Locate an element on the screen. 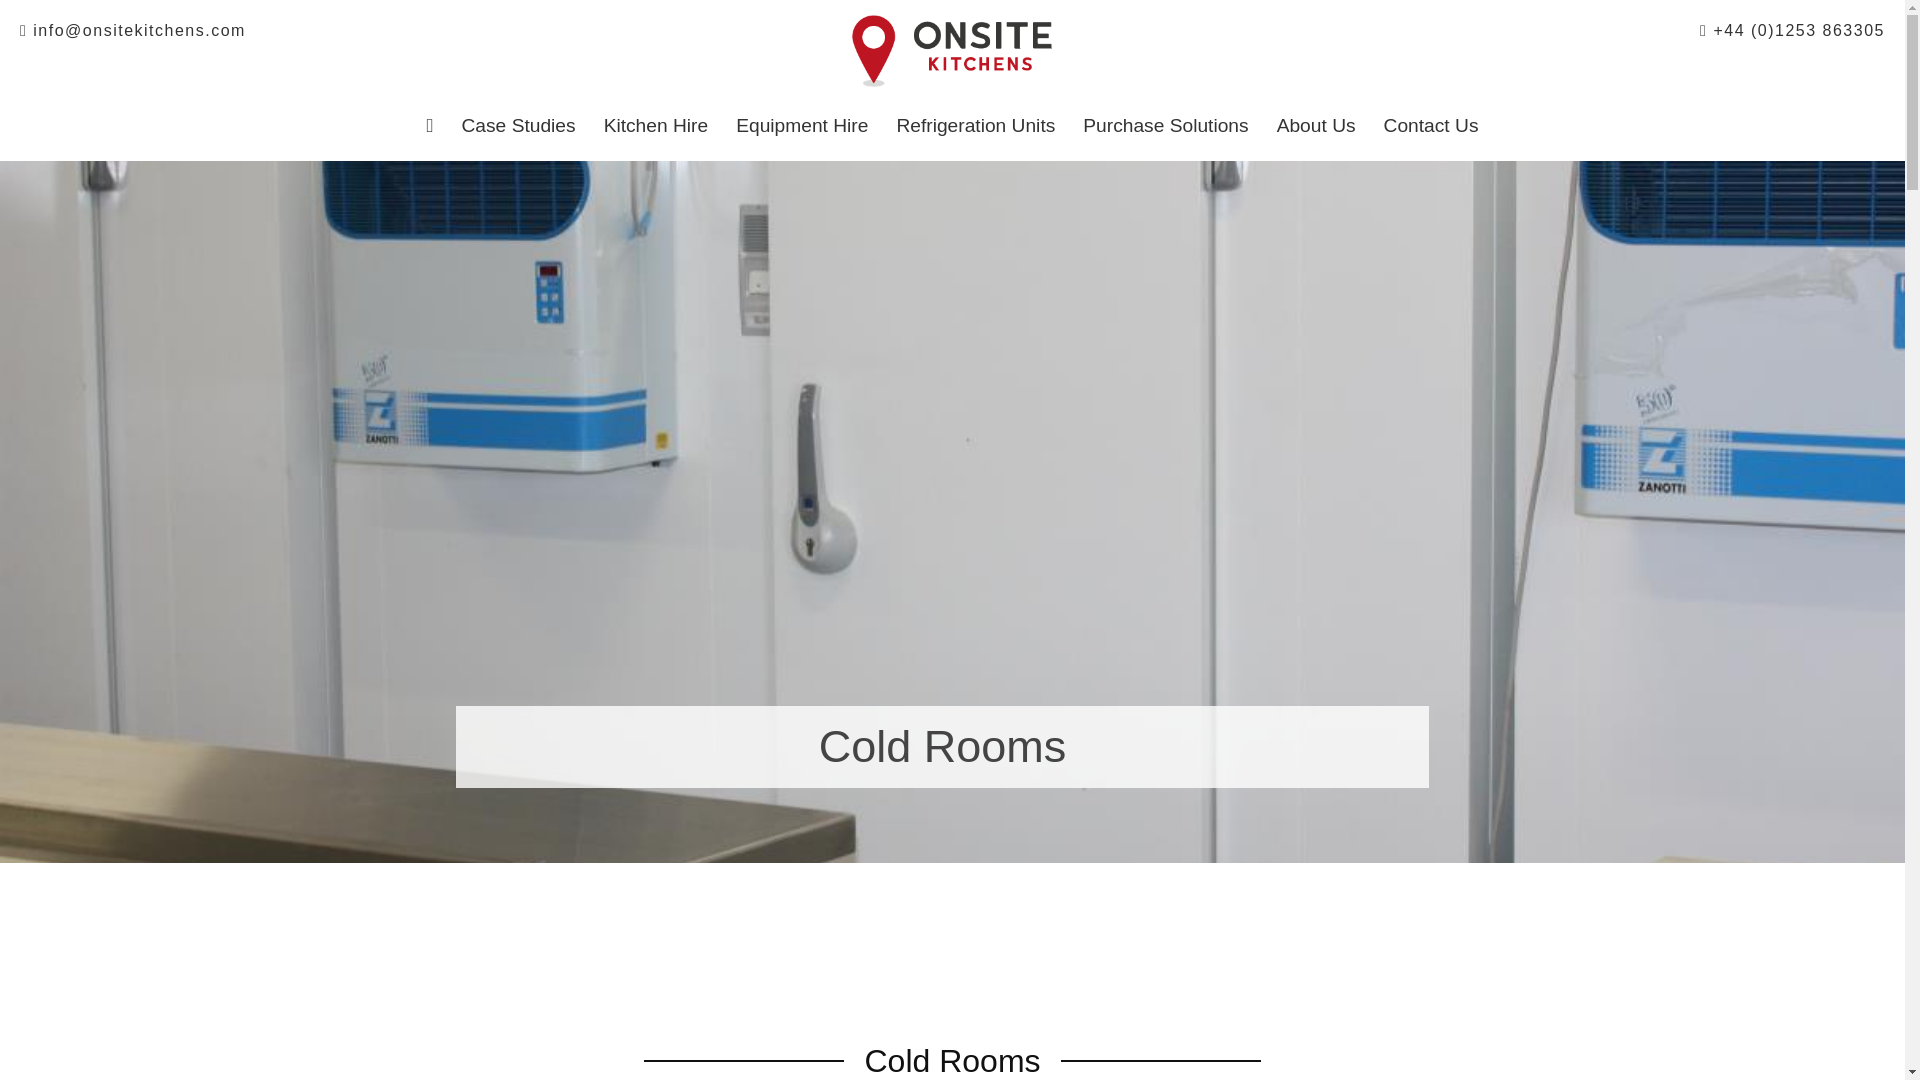 This screenshot has width=1920, height=1080. Refrigeration Units is located at coordinates (975, 126).